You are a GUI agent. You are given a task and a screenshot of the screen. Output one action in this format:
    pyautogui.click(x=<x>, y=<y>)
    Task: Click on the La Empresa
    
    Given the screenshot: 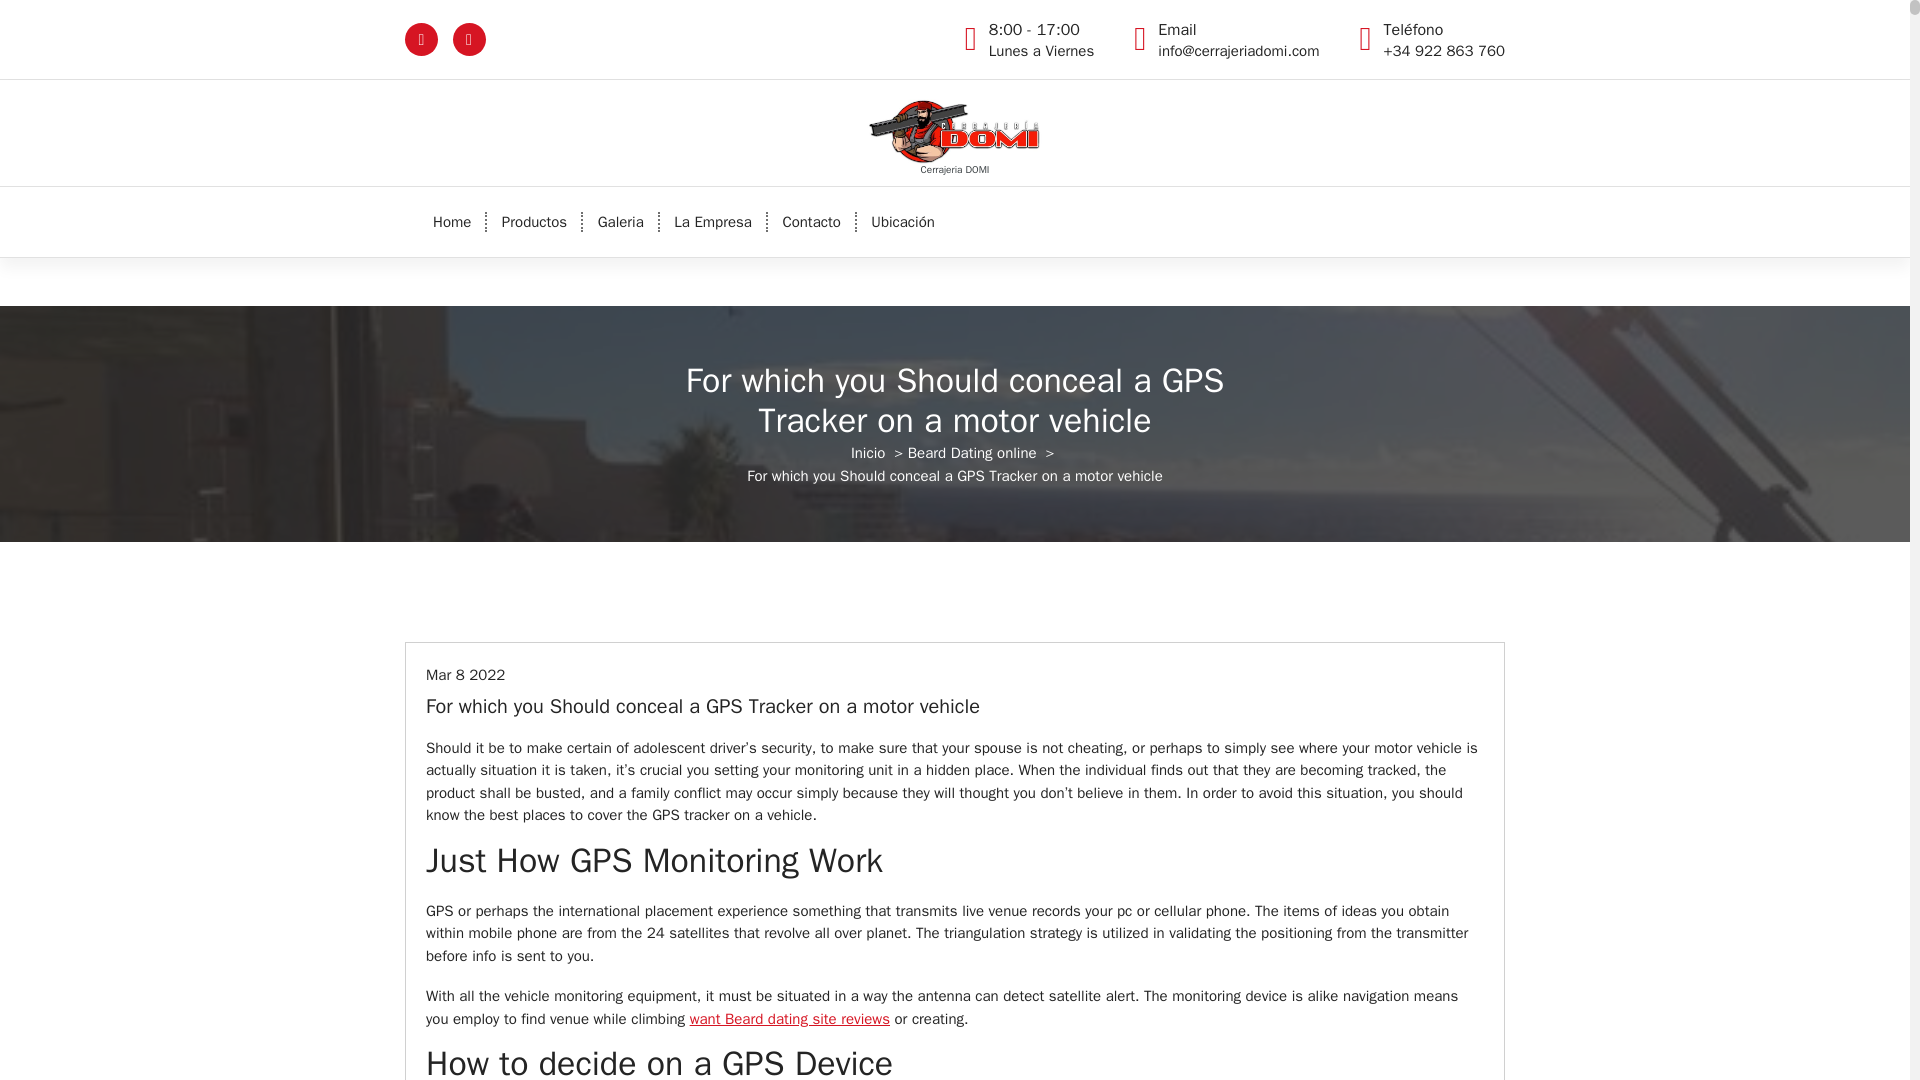 What is the action you would take?
    pyautogui.click(x=811, y=222)
    